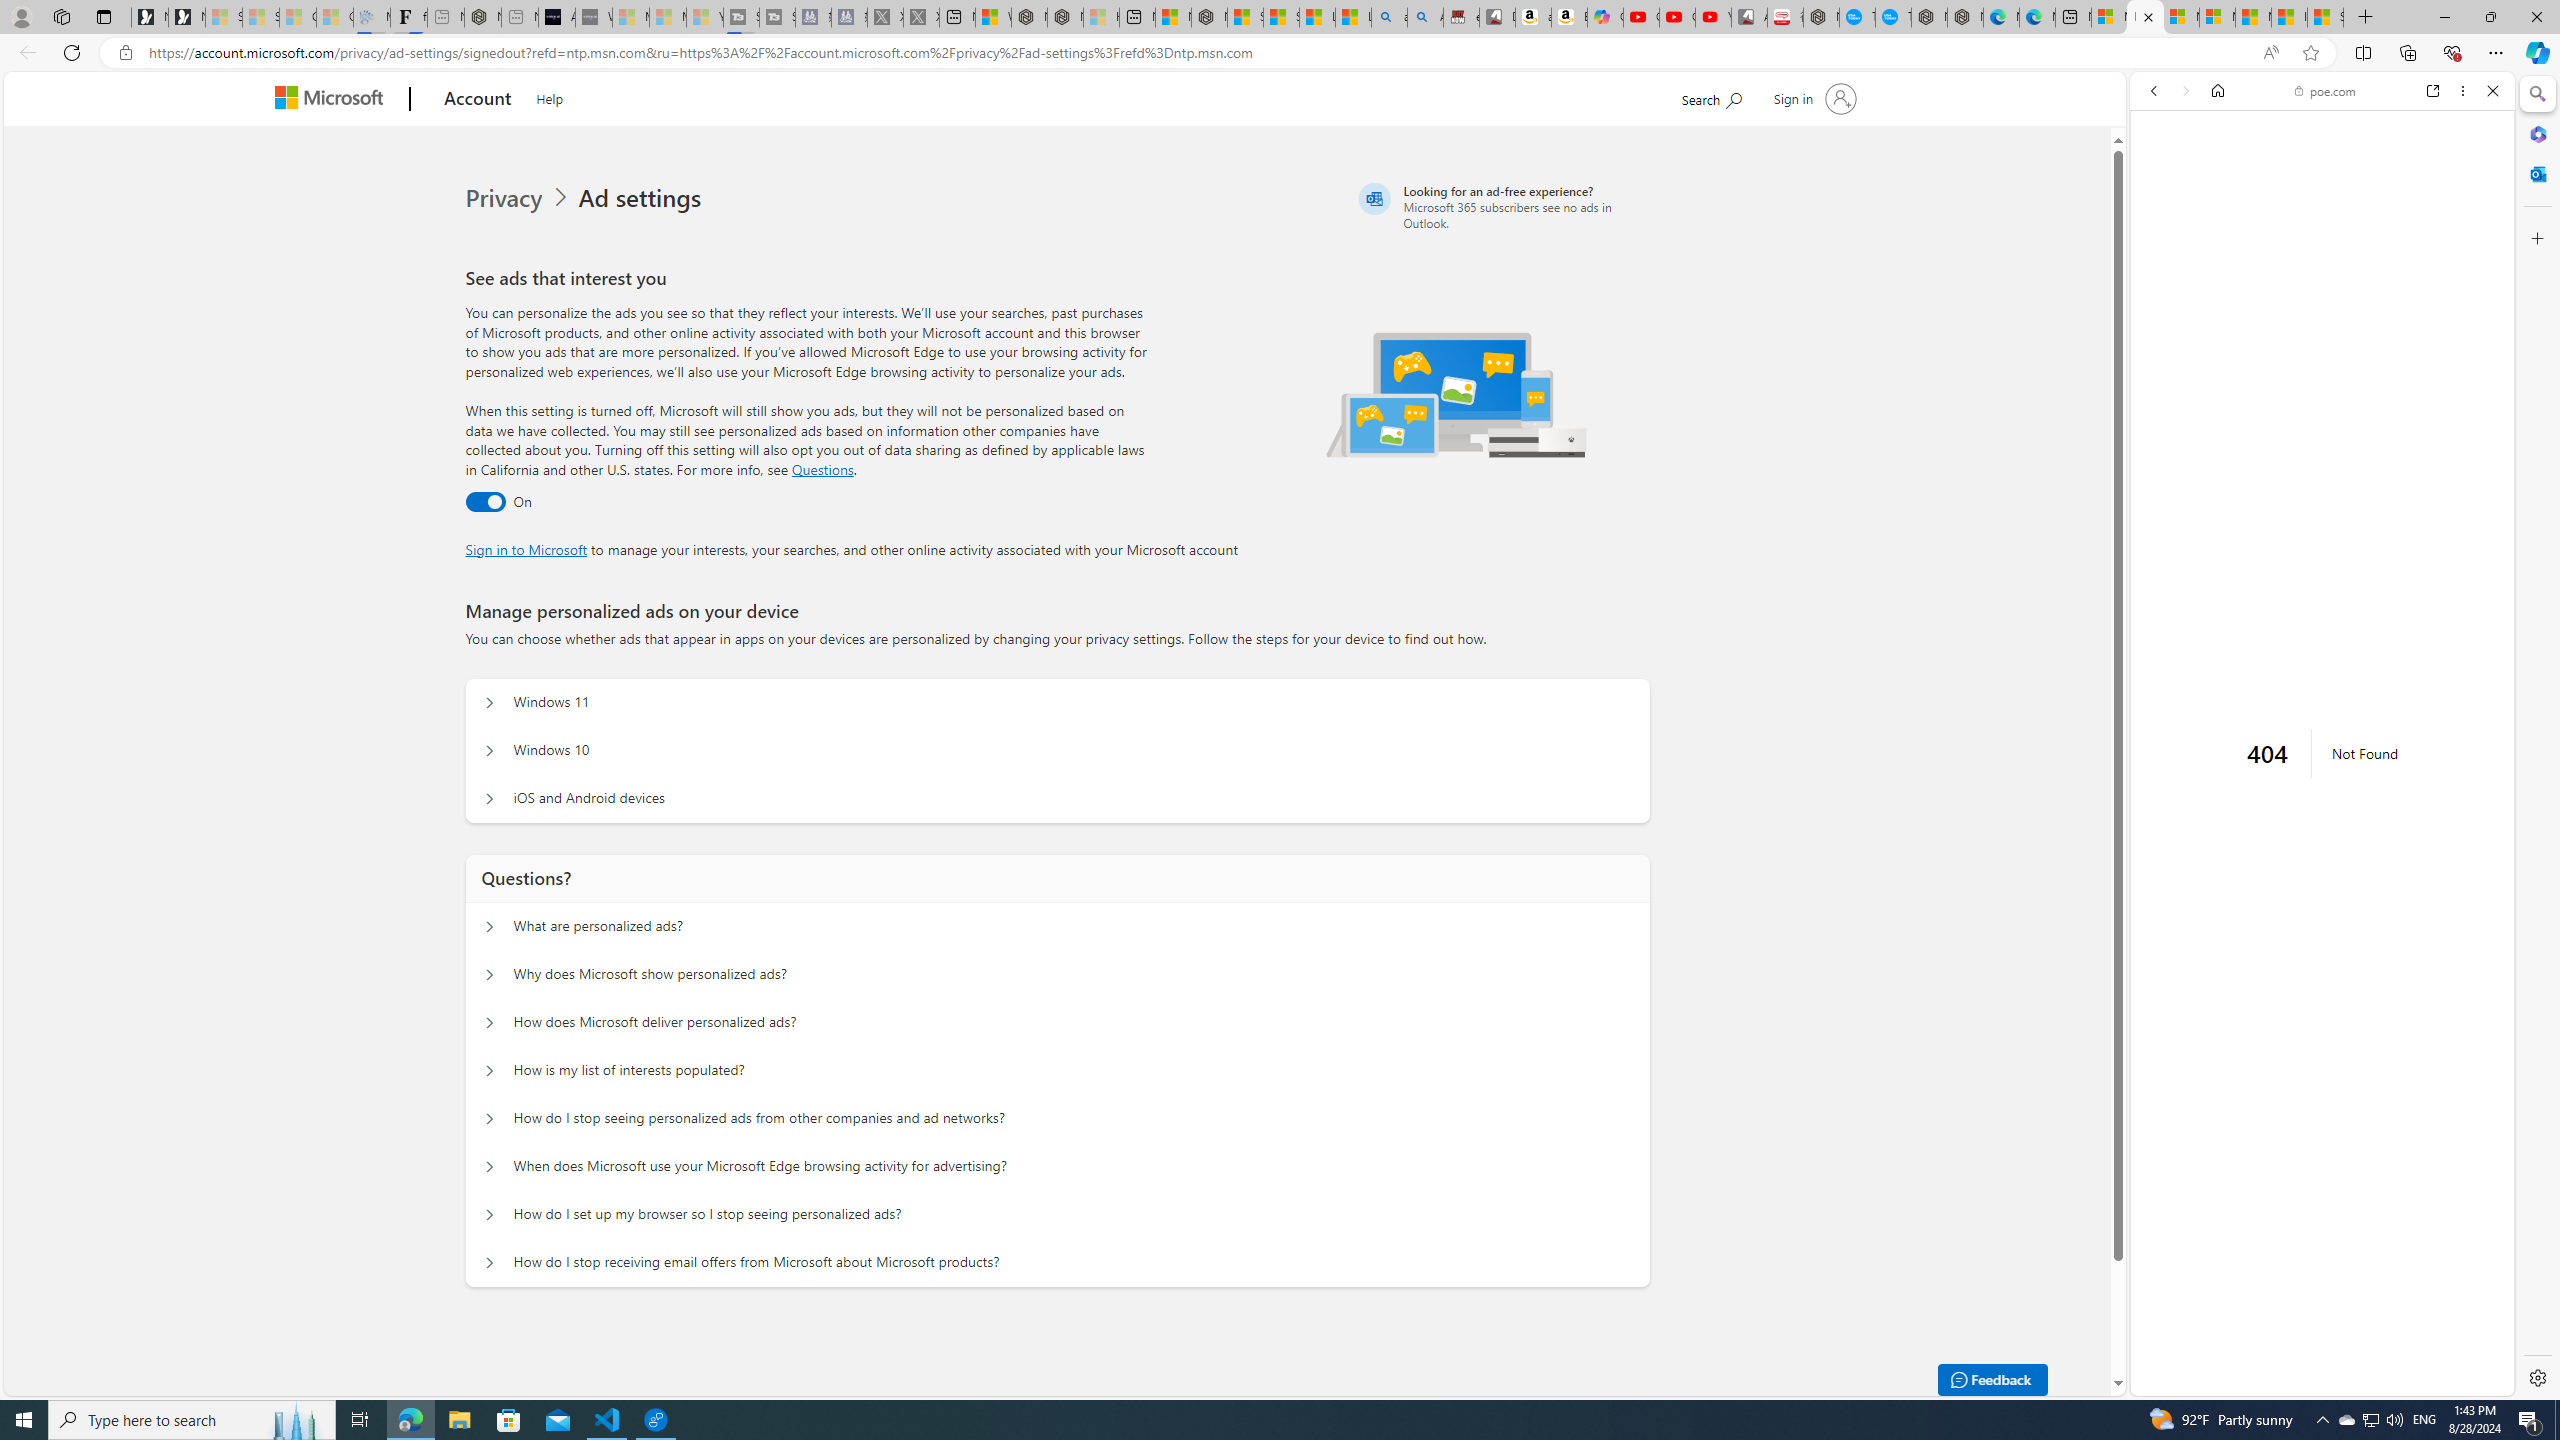 This screenshot has height=1440, width=2560. I want to click on Poe Gothic Literature, so click(2224, 1434).